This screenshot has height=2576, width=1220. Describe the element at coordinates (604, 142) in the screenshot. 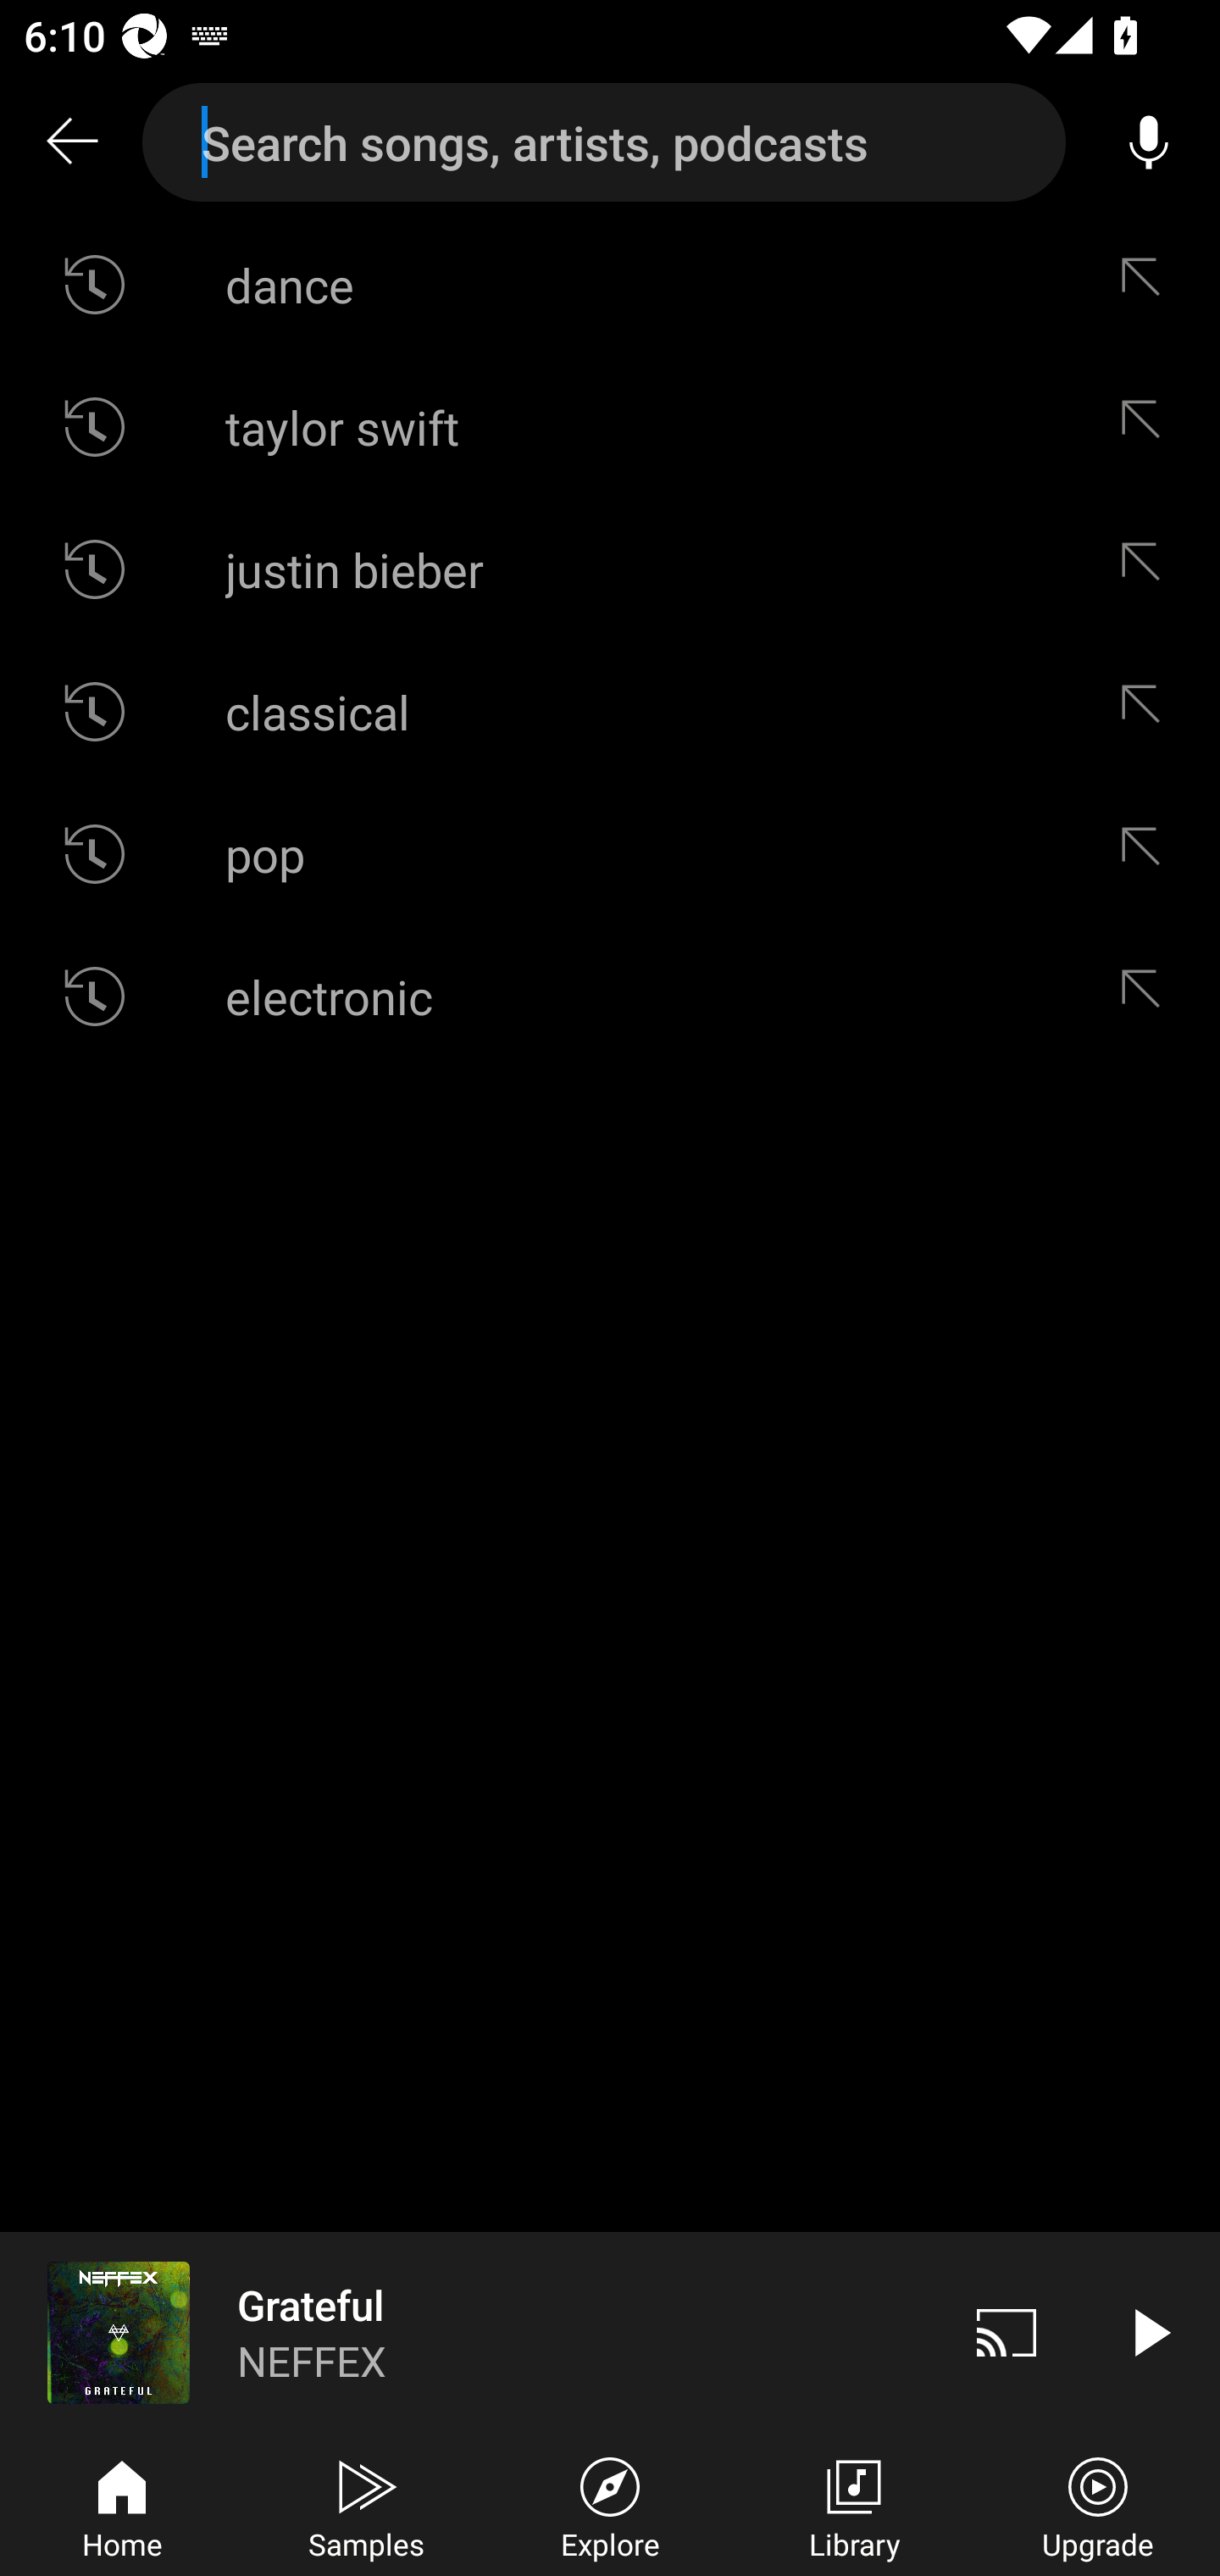

I see `Search songs, artists, podcasts` at that location.